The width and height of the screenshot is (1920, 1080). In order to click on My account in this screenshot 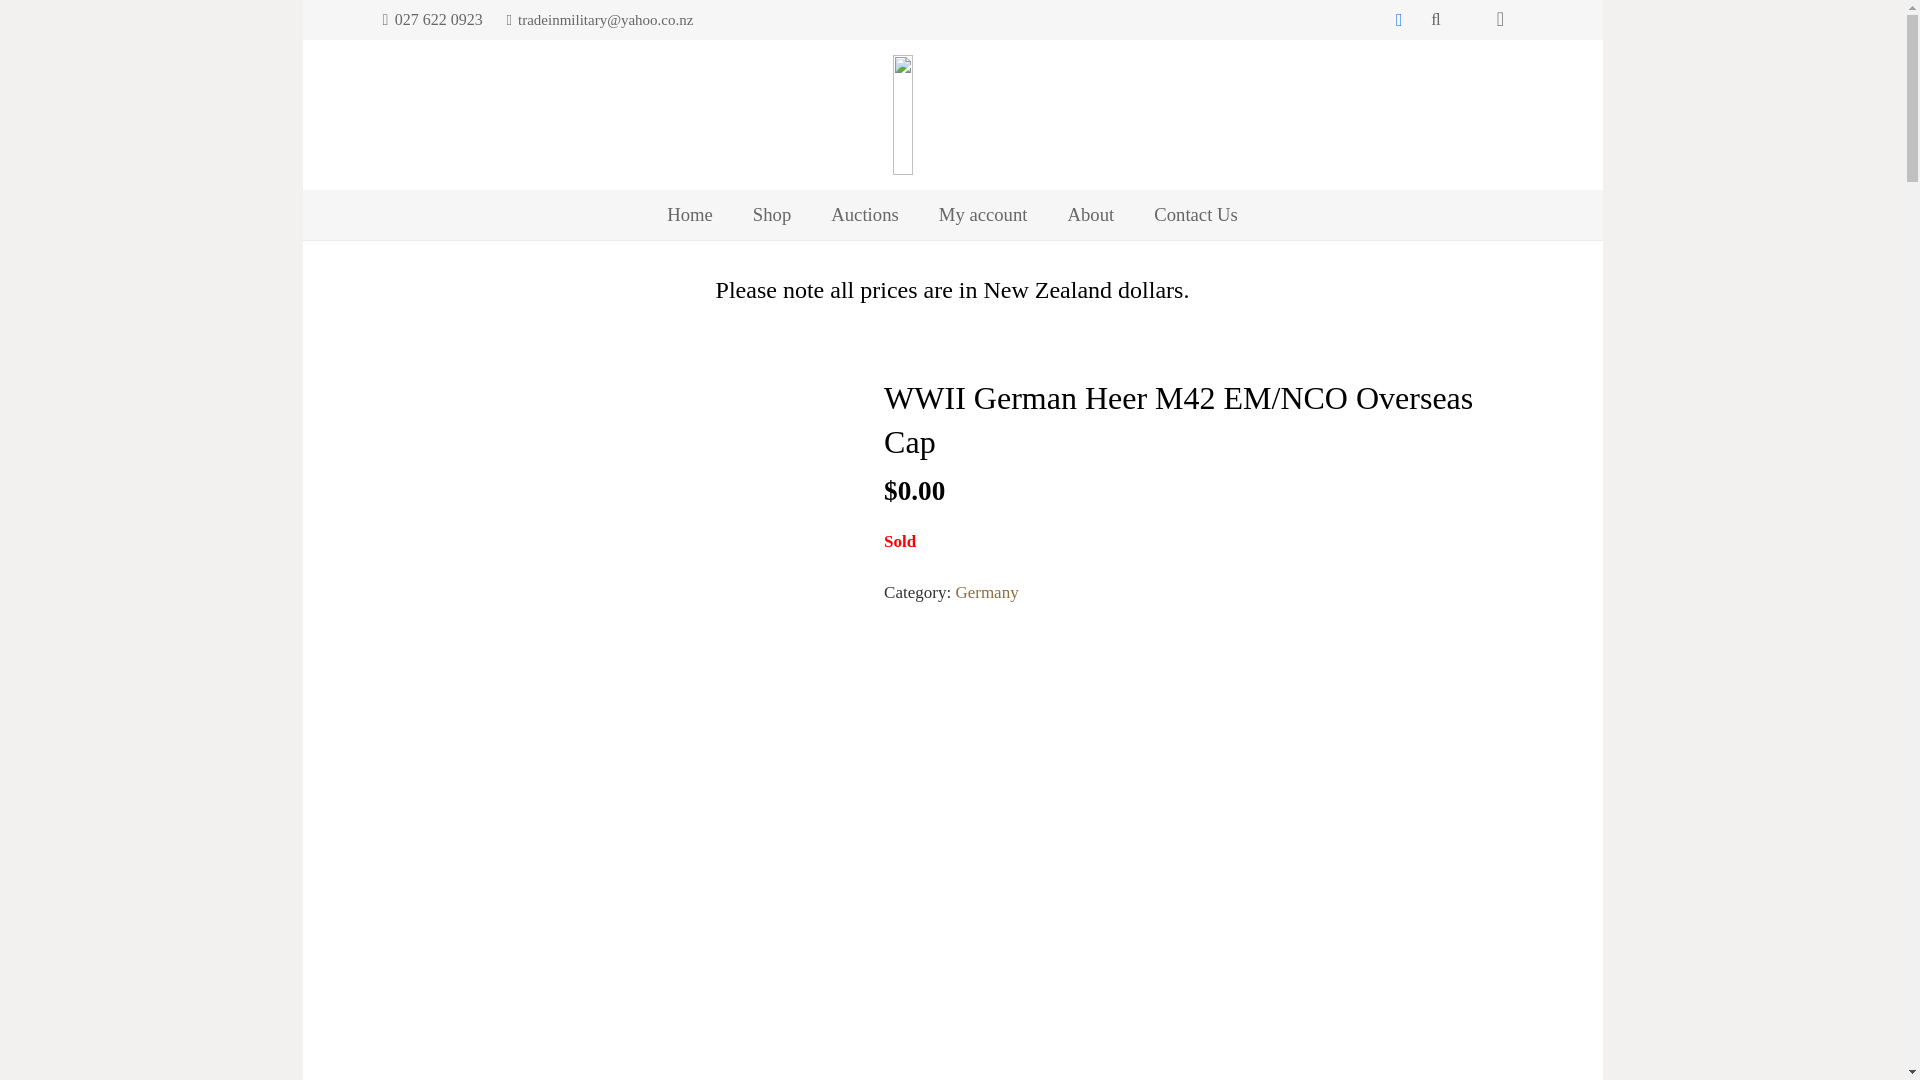, I will do `click(984, 214)`.